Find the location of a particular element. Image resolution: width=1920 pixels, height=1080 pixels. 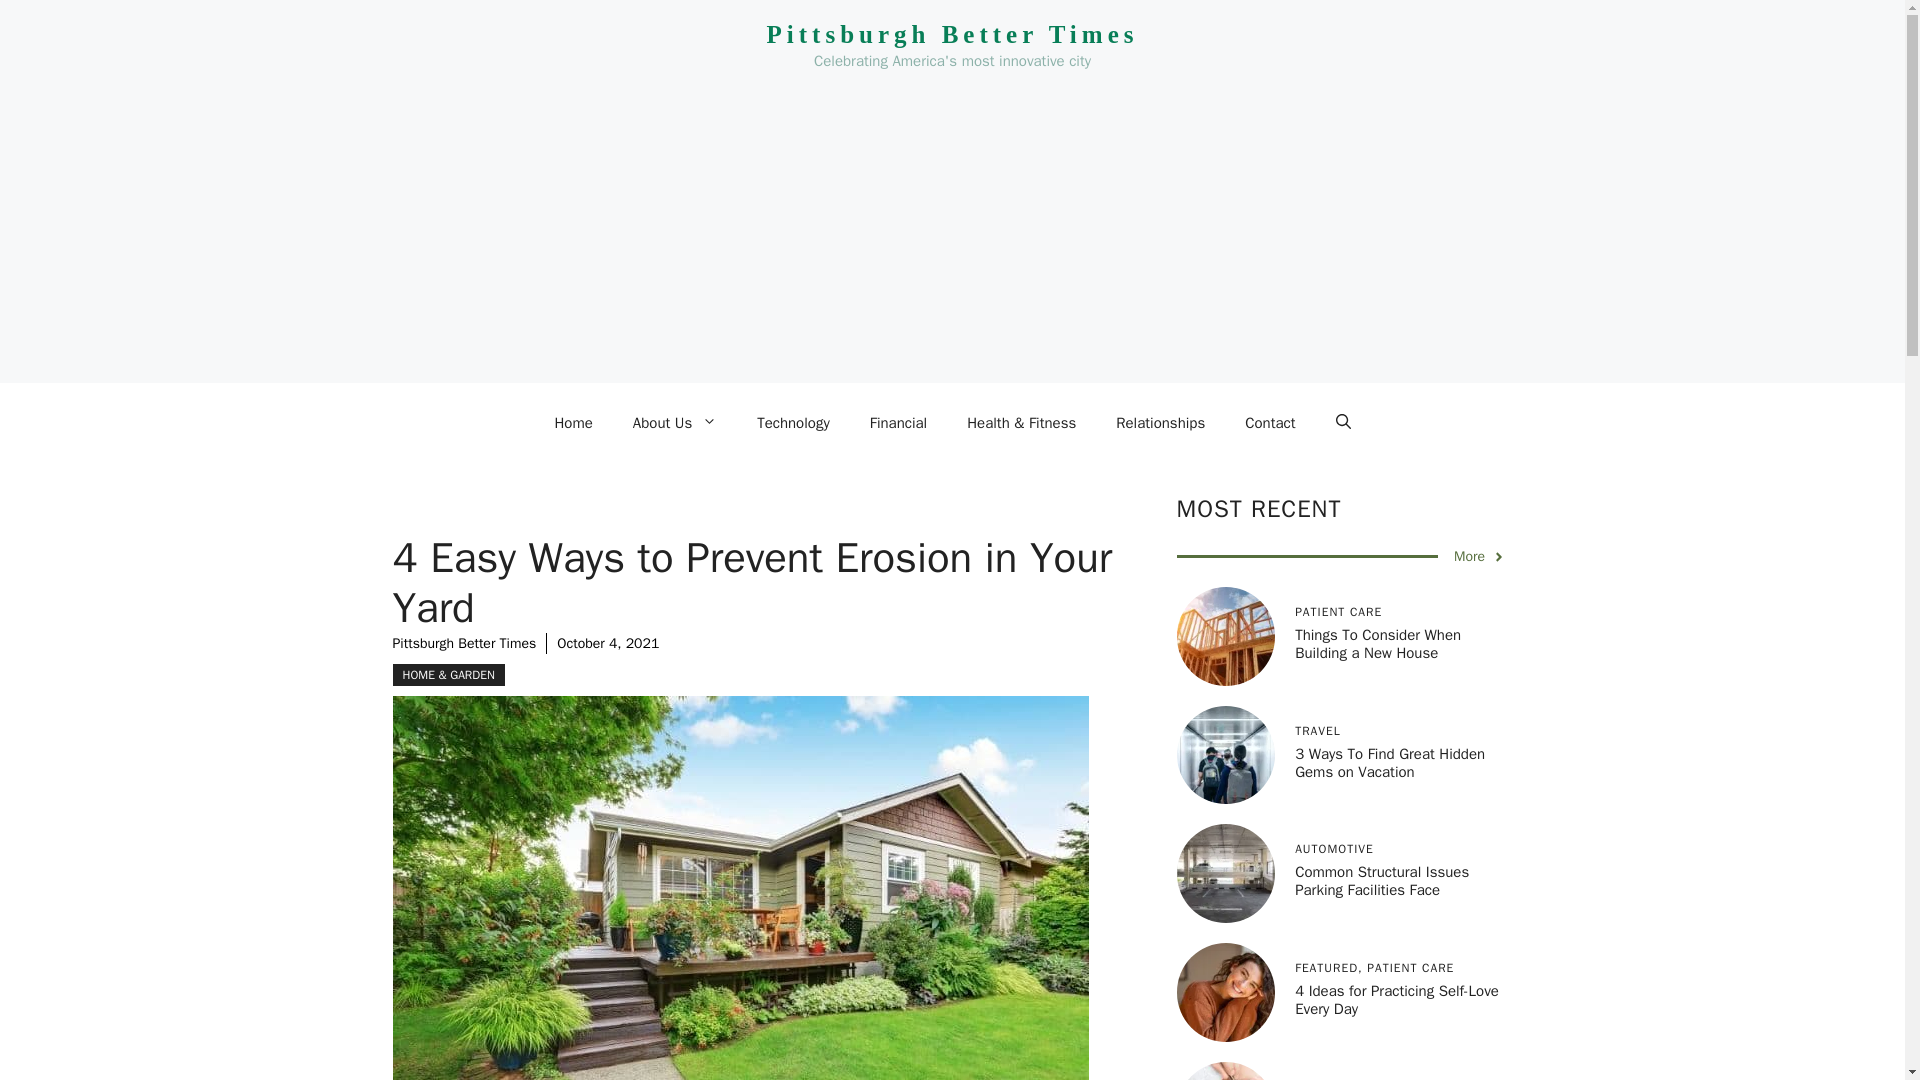

More is located at coordinates (1479, 556).